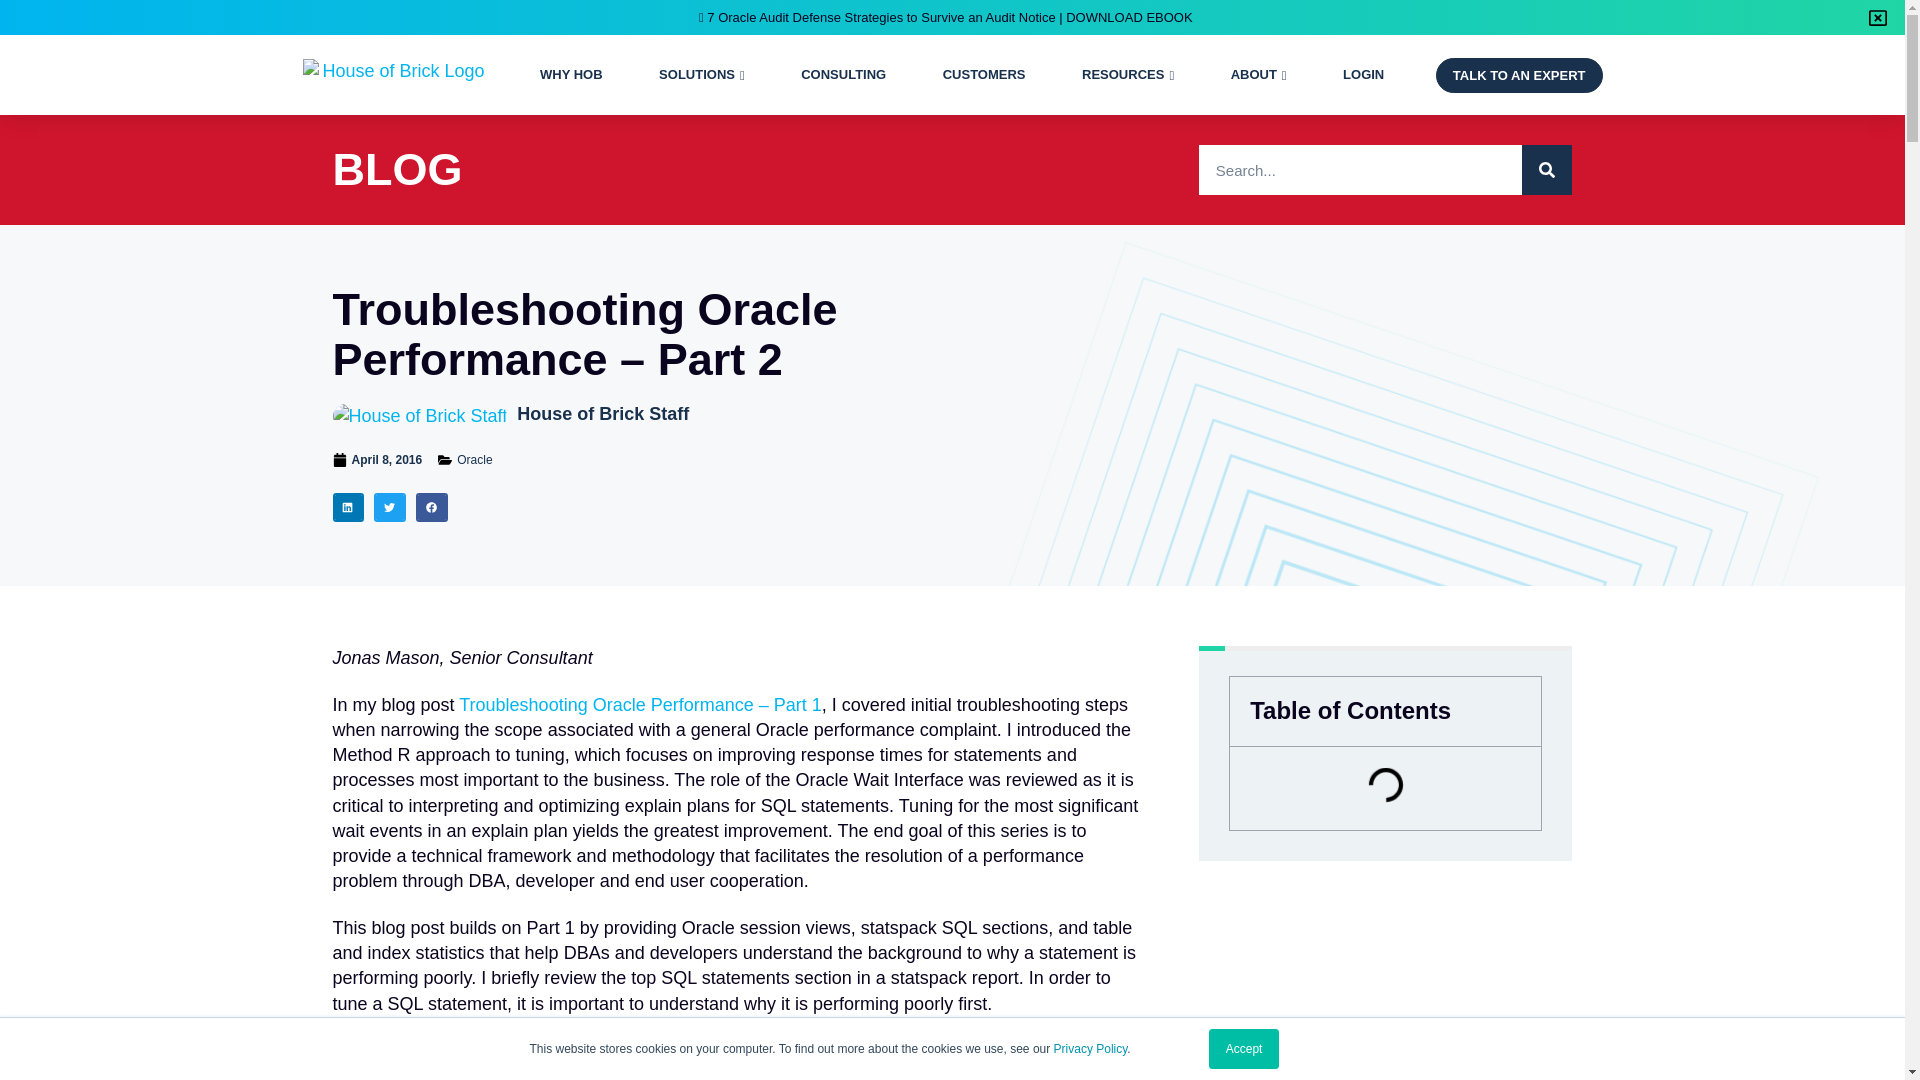 The width and height of the screenshot is (1920, 1080). Describe the element at coordinates (842, 75) in the screenshot. I see `CONSULTING` at that location.